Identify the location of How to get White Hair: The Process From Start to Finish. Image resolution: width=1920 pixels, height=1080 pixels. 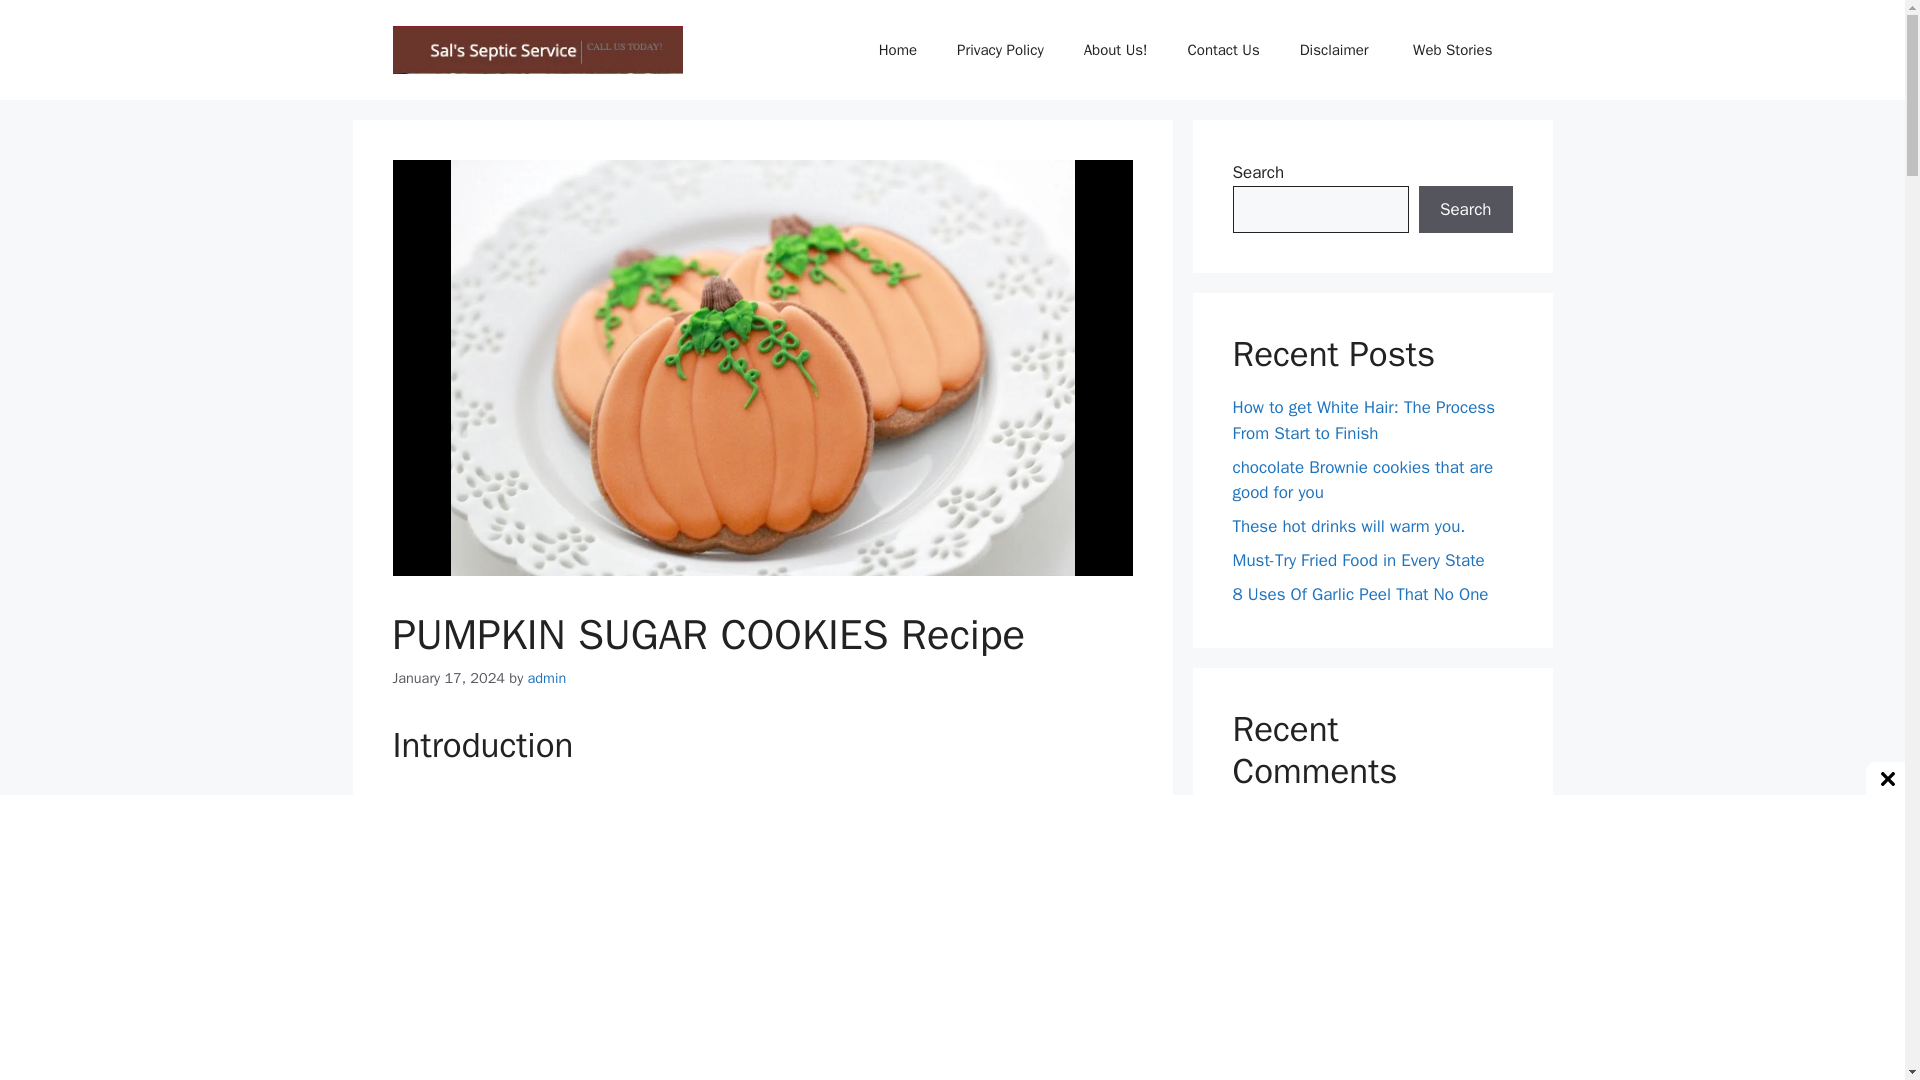
(1362, 420).